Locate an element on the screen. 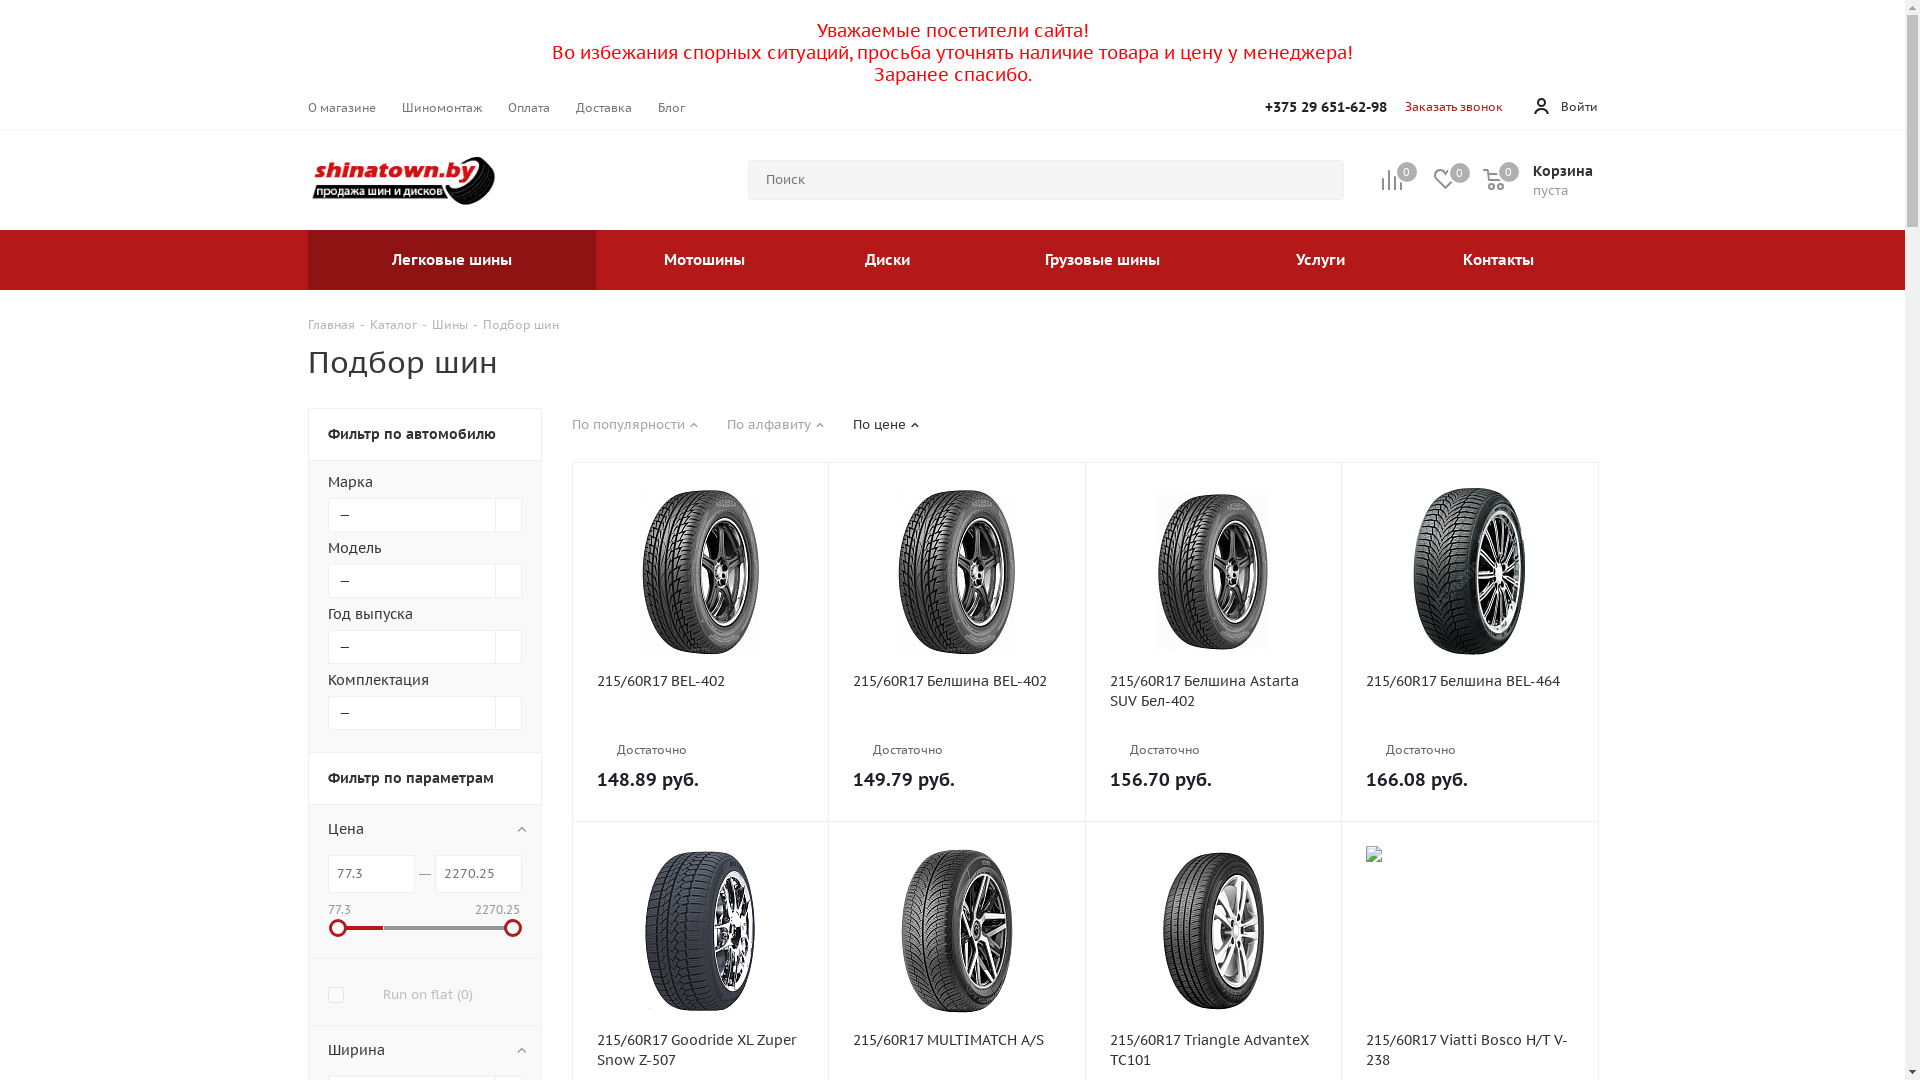 Image resolution: width=1920 pixels, height=1080 pixels. 4 is located at coordinates (906, 726).